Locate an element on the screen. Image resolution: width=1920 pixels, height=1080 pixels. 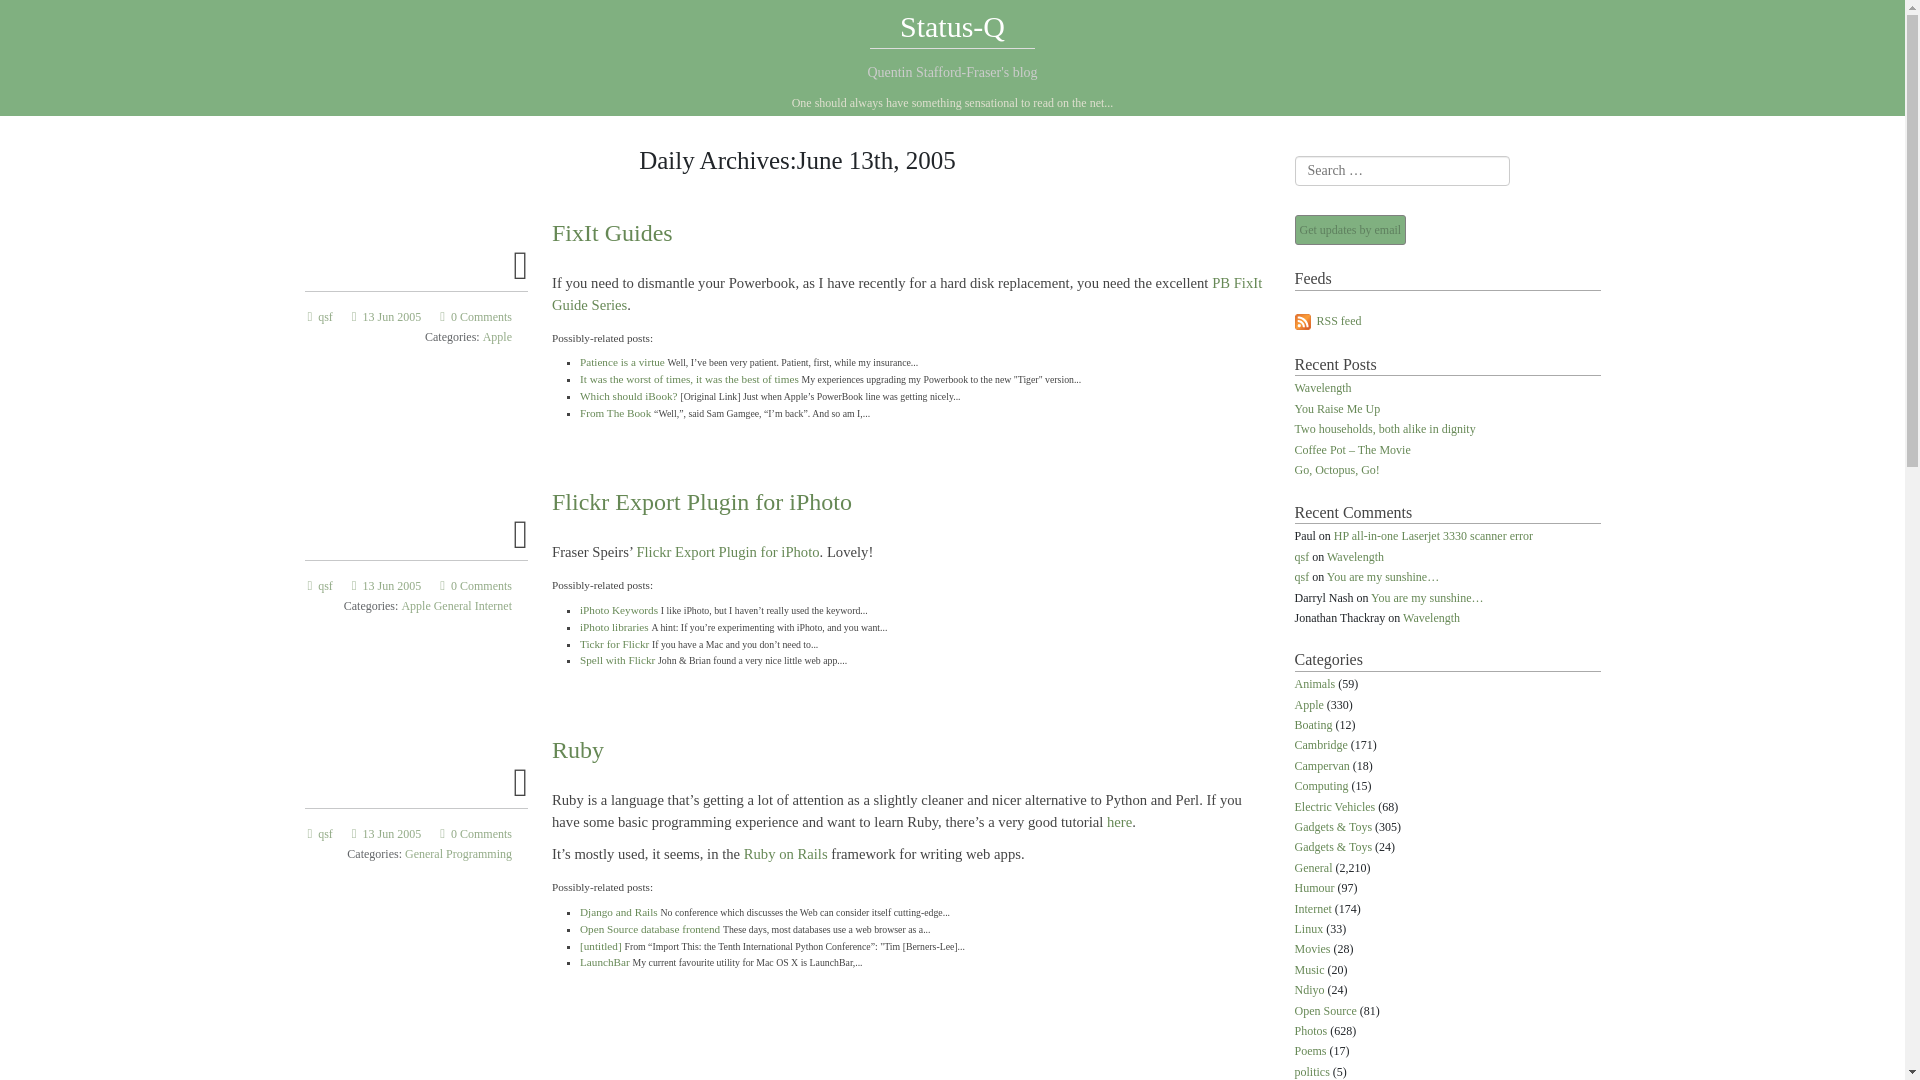
Patience is a virtue is located at coordinates (622, 362).